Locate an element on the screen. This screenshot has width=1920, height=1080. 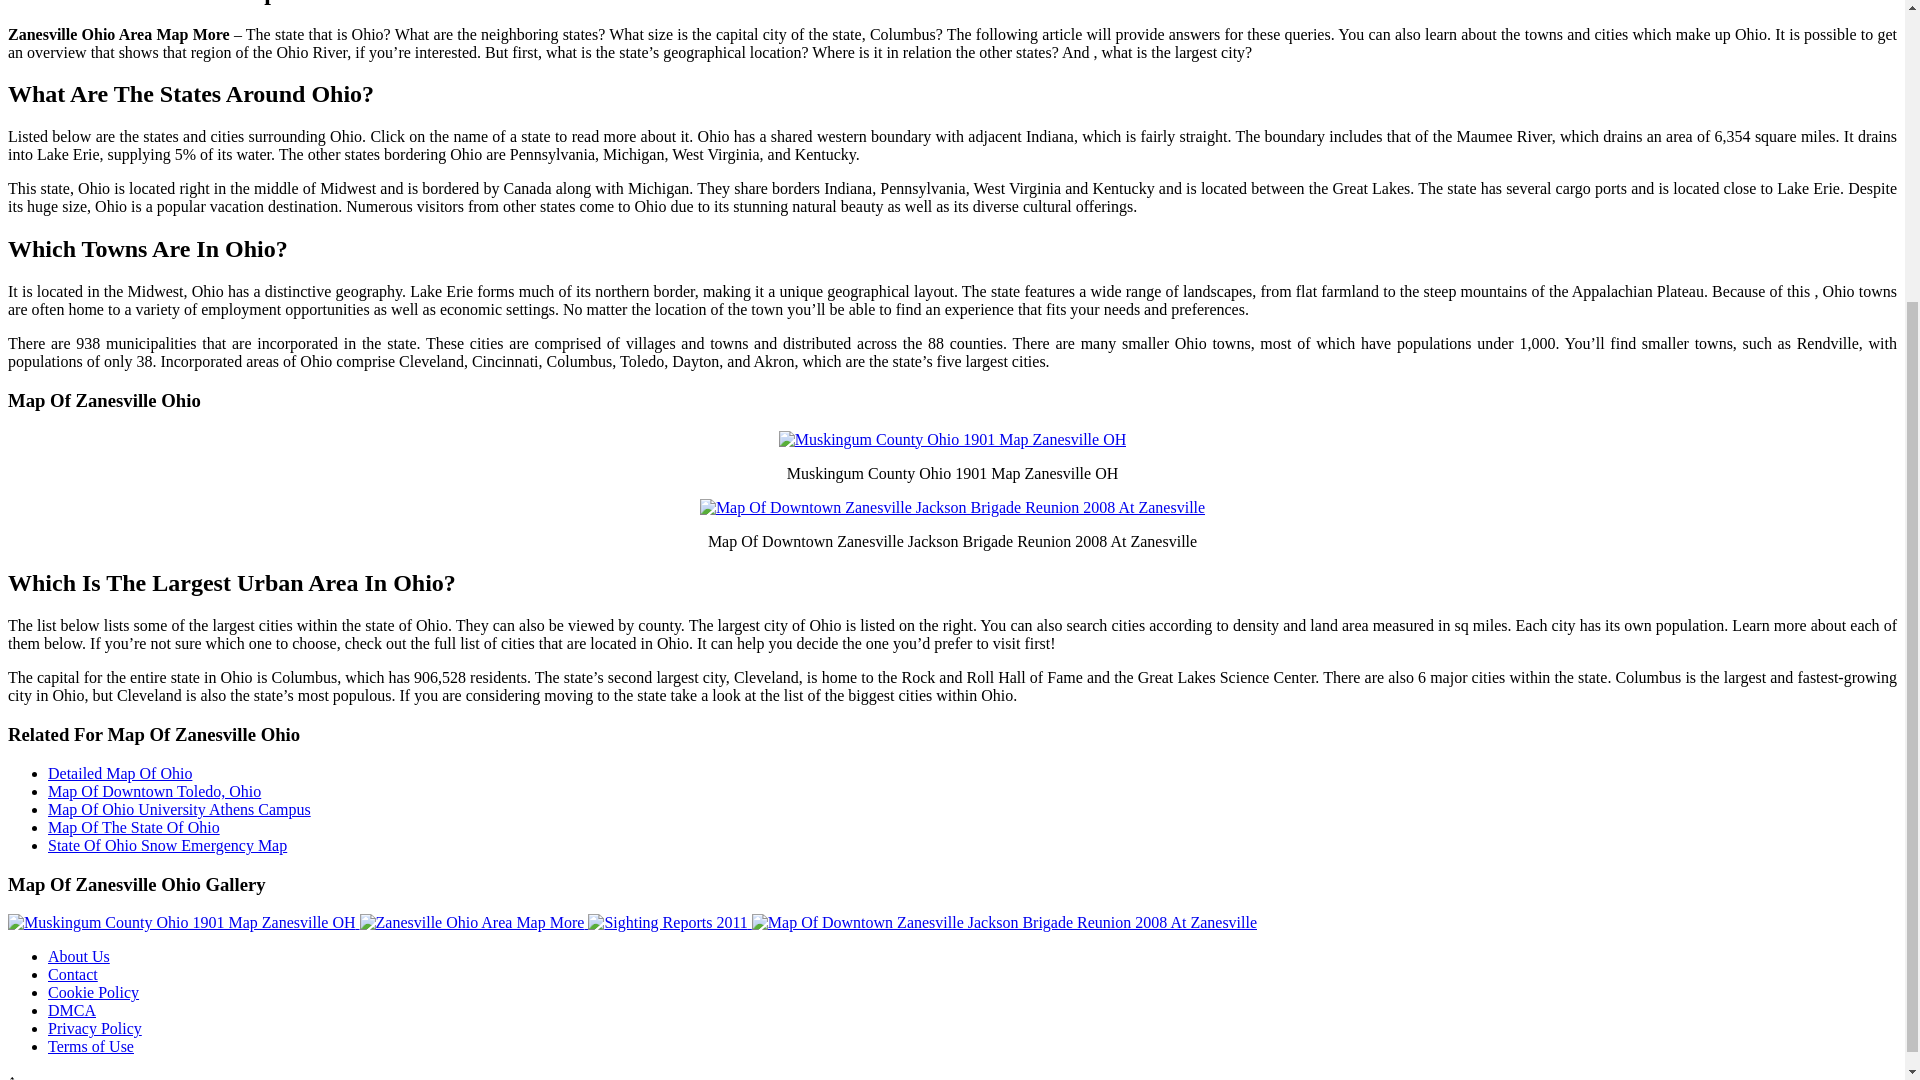
Map Of Downtown Toledo, Ohio is located at coordinates (154, 792).